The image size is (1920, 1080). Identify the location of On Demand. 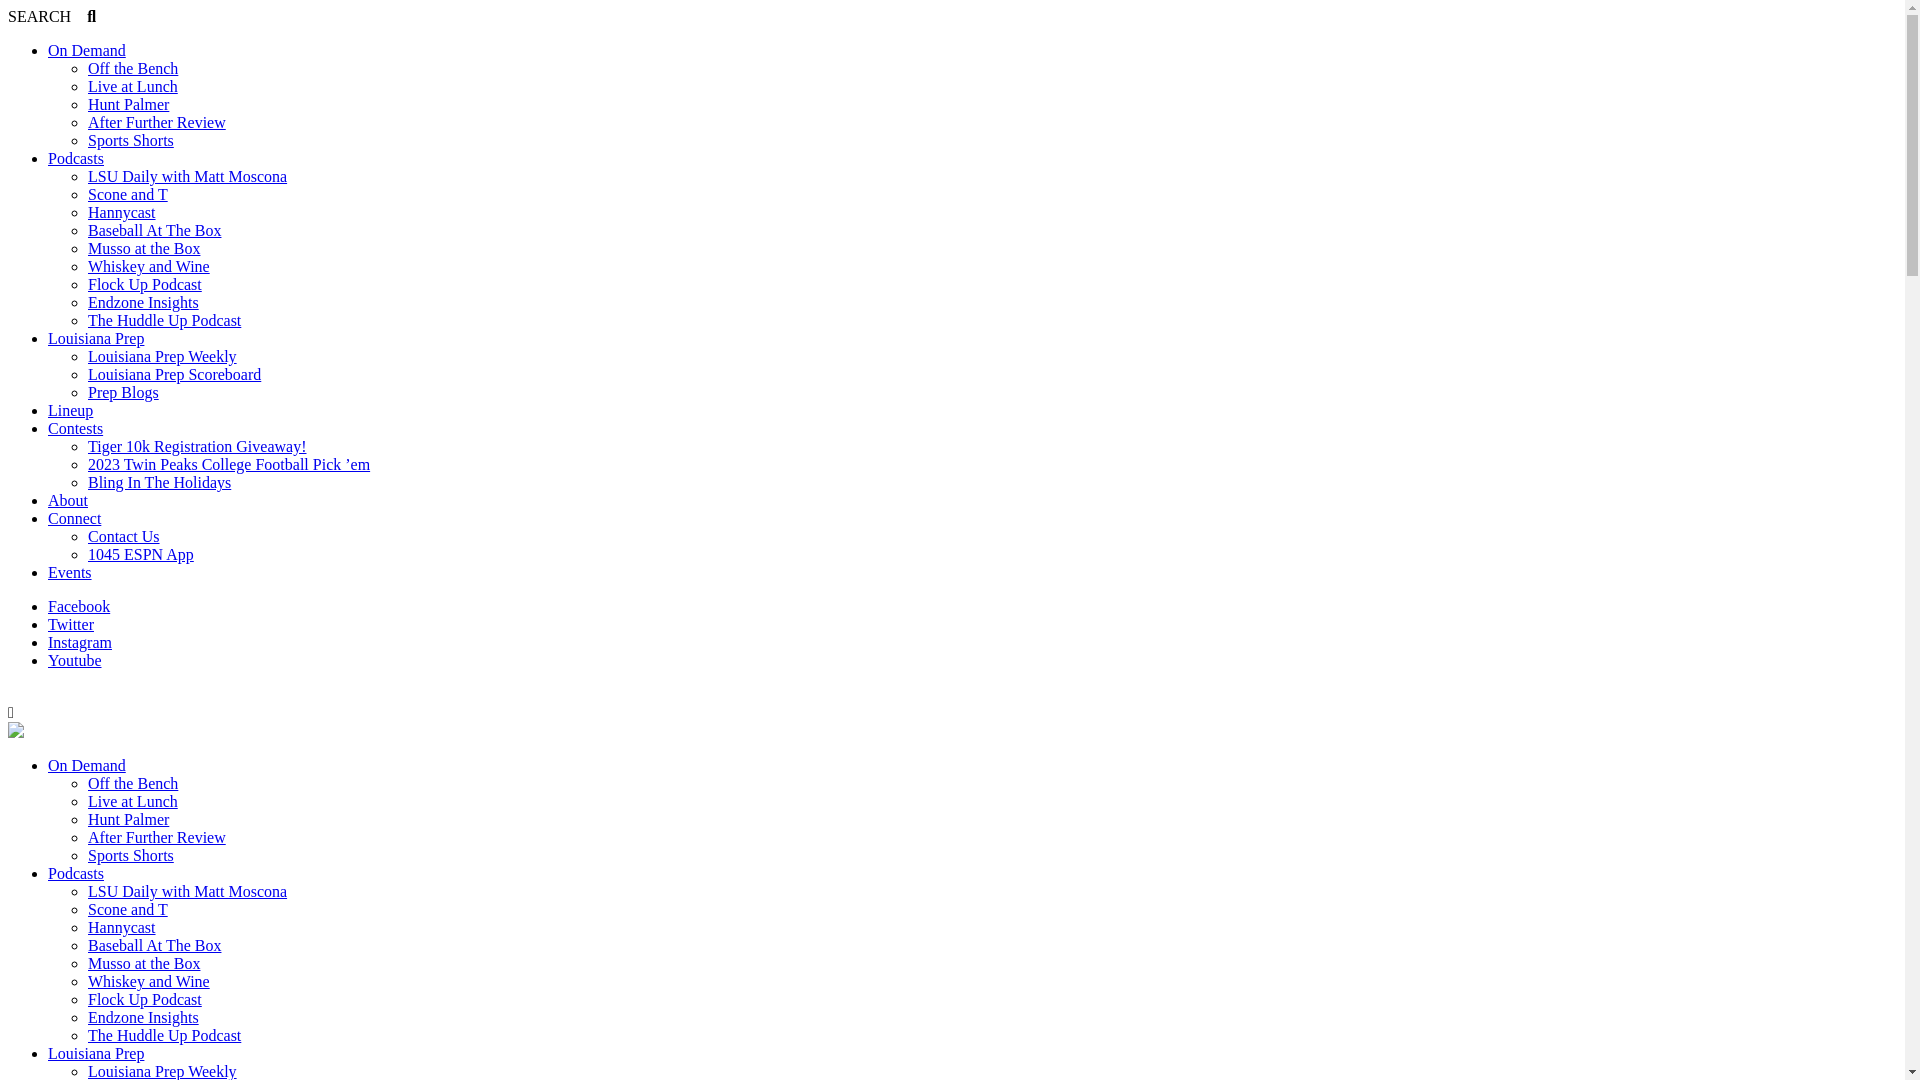
(87, 766).